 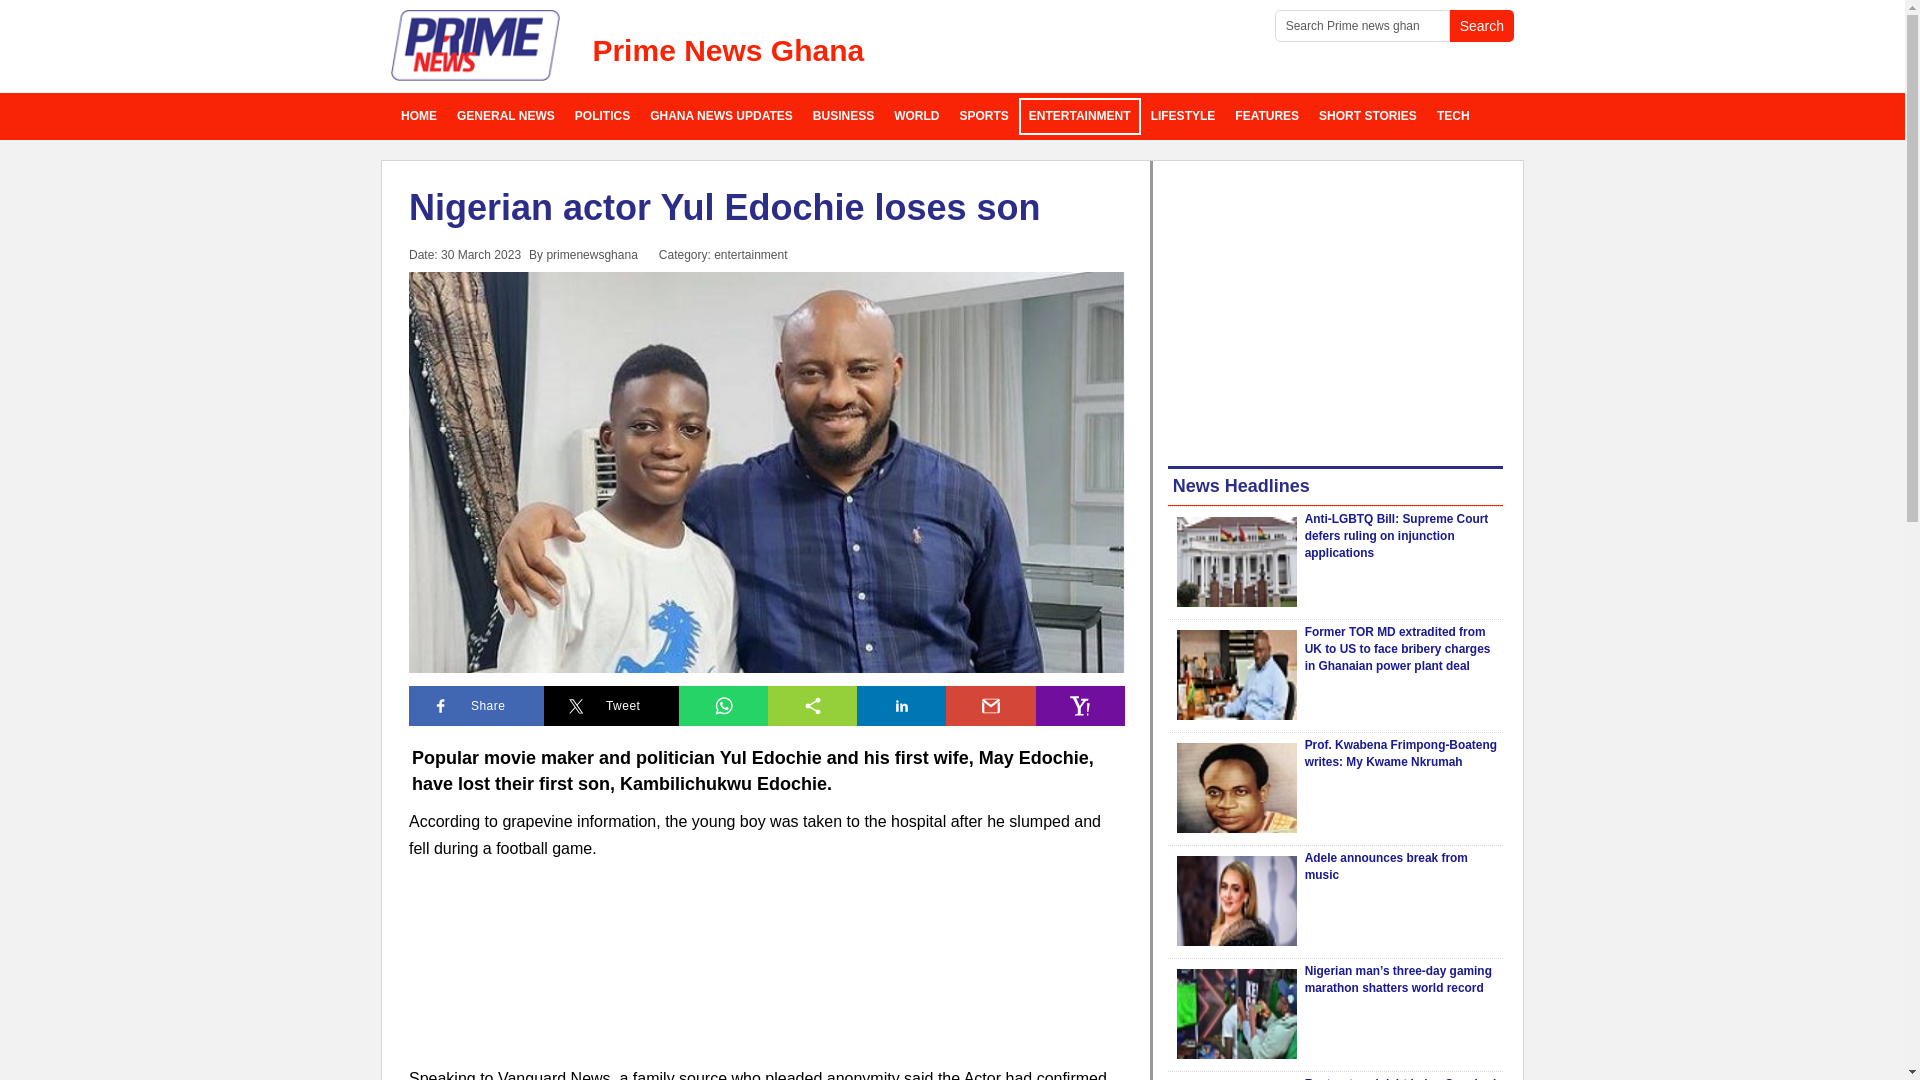 What do you see at coordinates (1453, 116) in the screenshot?
I see `Tech News on Prime` at bounding box center [1453, 116].